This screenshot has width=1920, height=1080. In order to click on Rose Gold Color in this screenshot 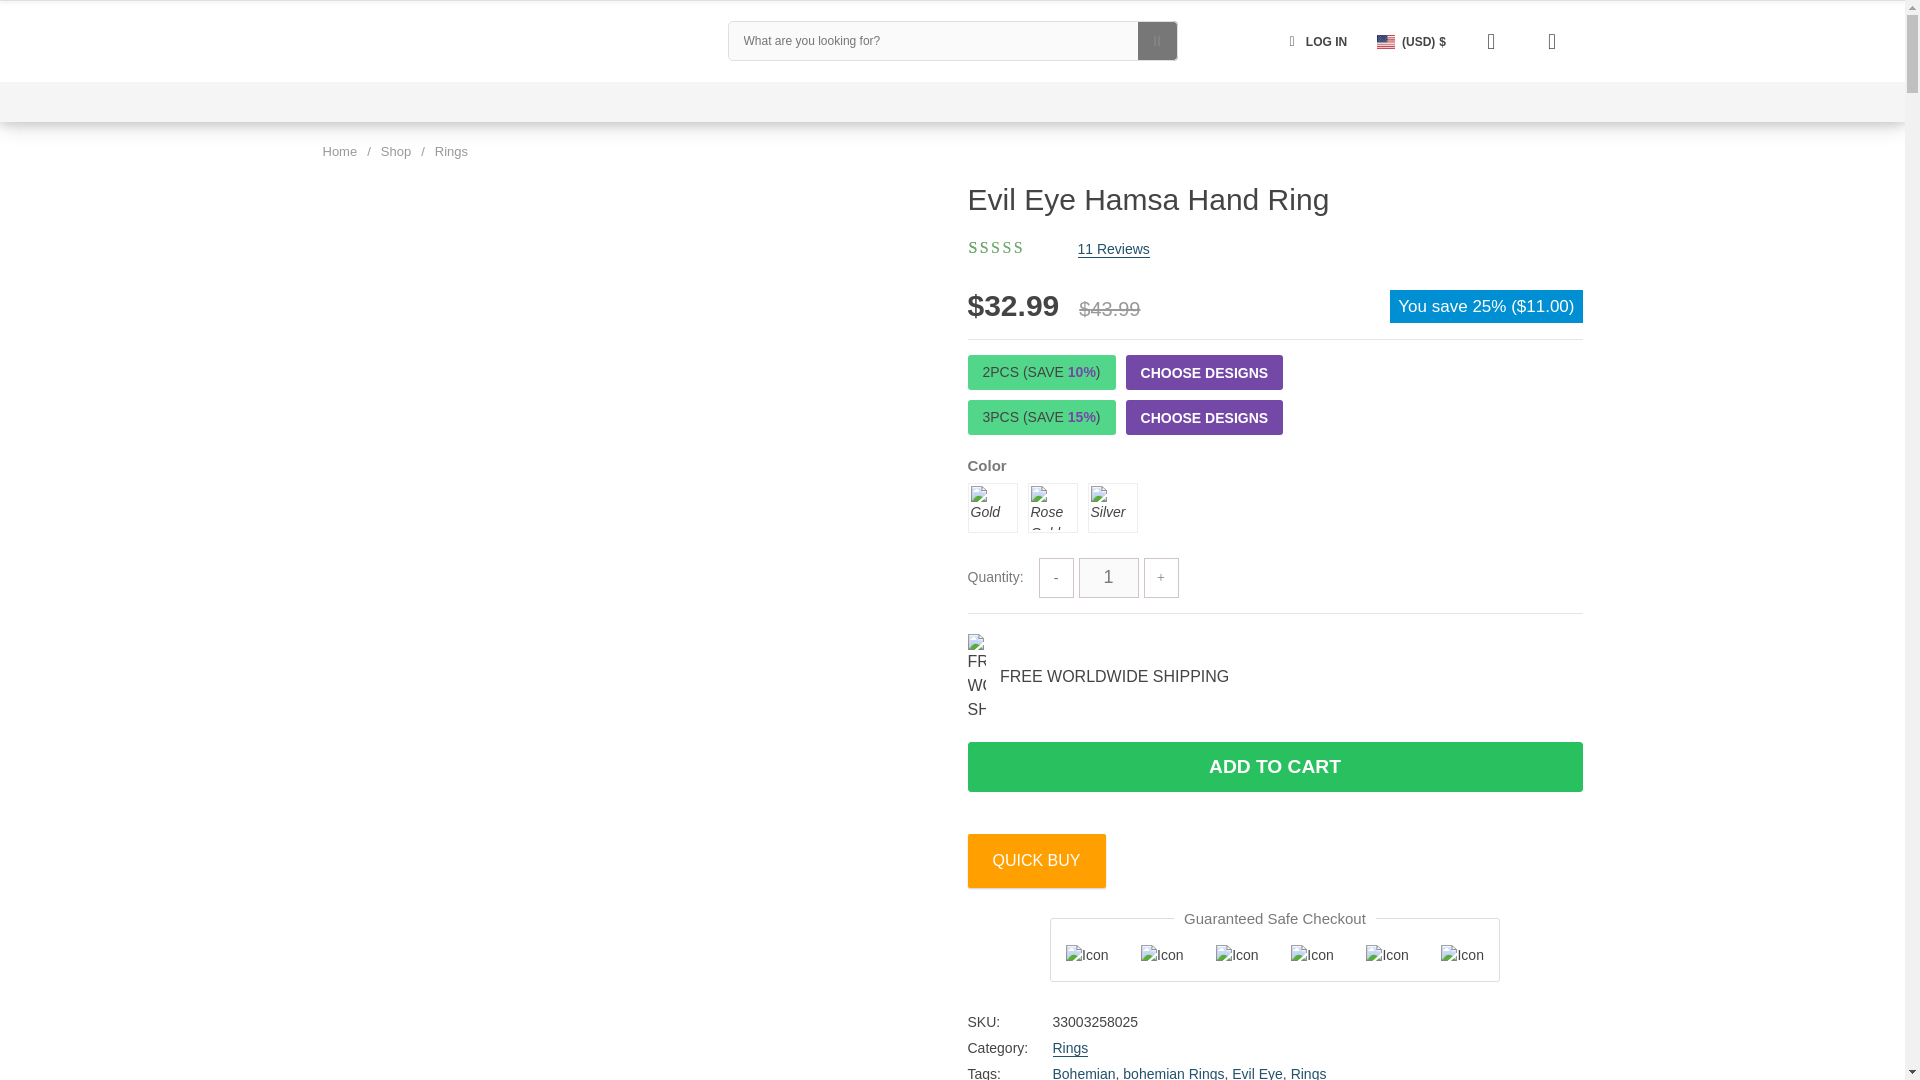, I will do `click(1051, 508)`.